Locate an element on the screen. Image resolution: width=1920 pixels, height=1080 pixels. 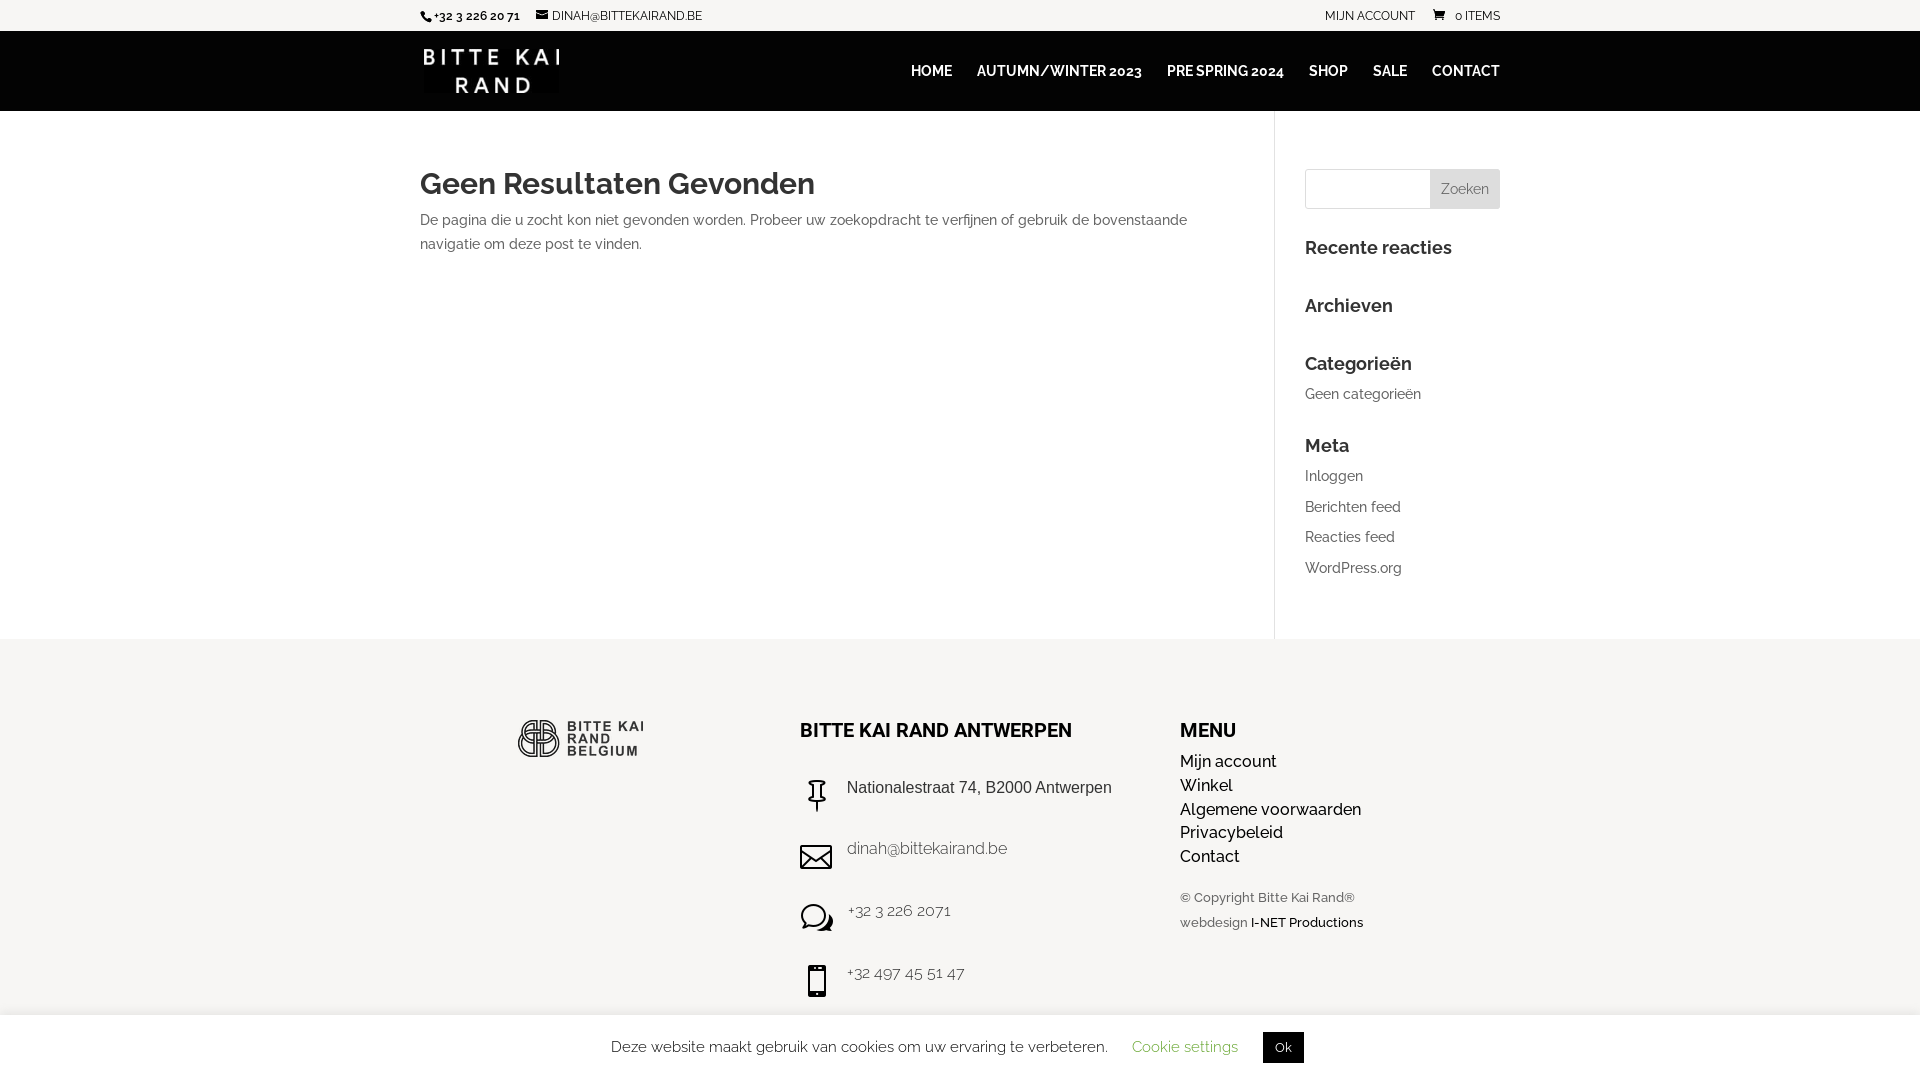
Algemene voorwaarden is located at coordinates (1270, 810).